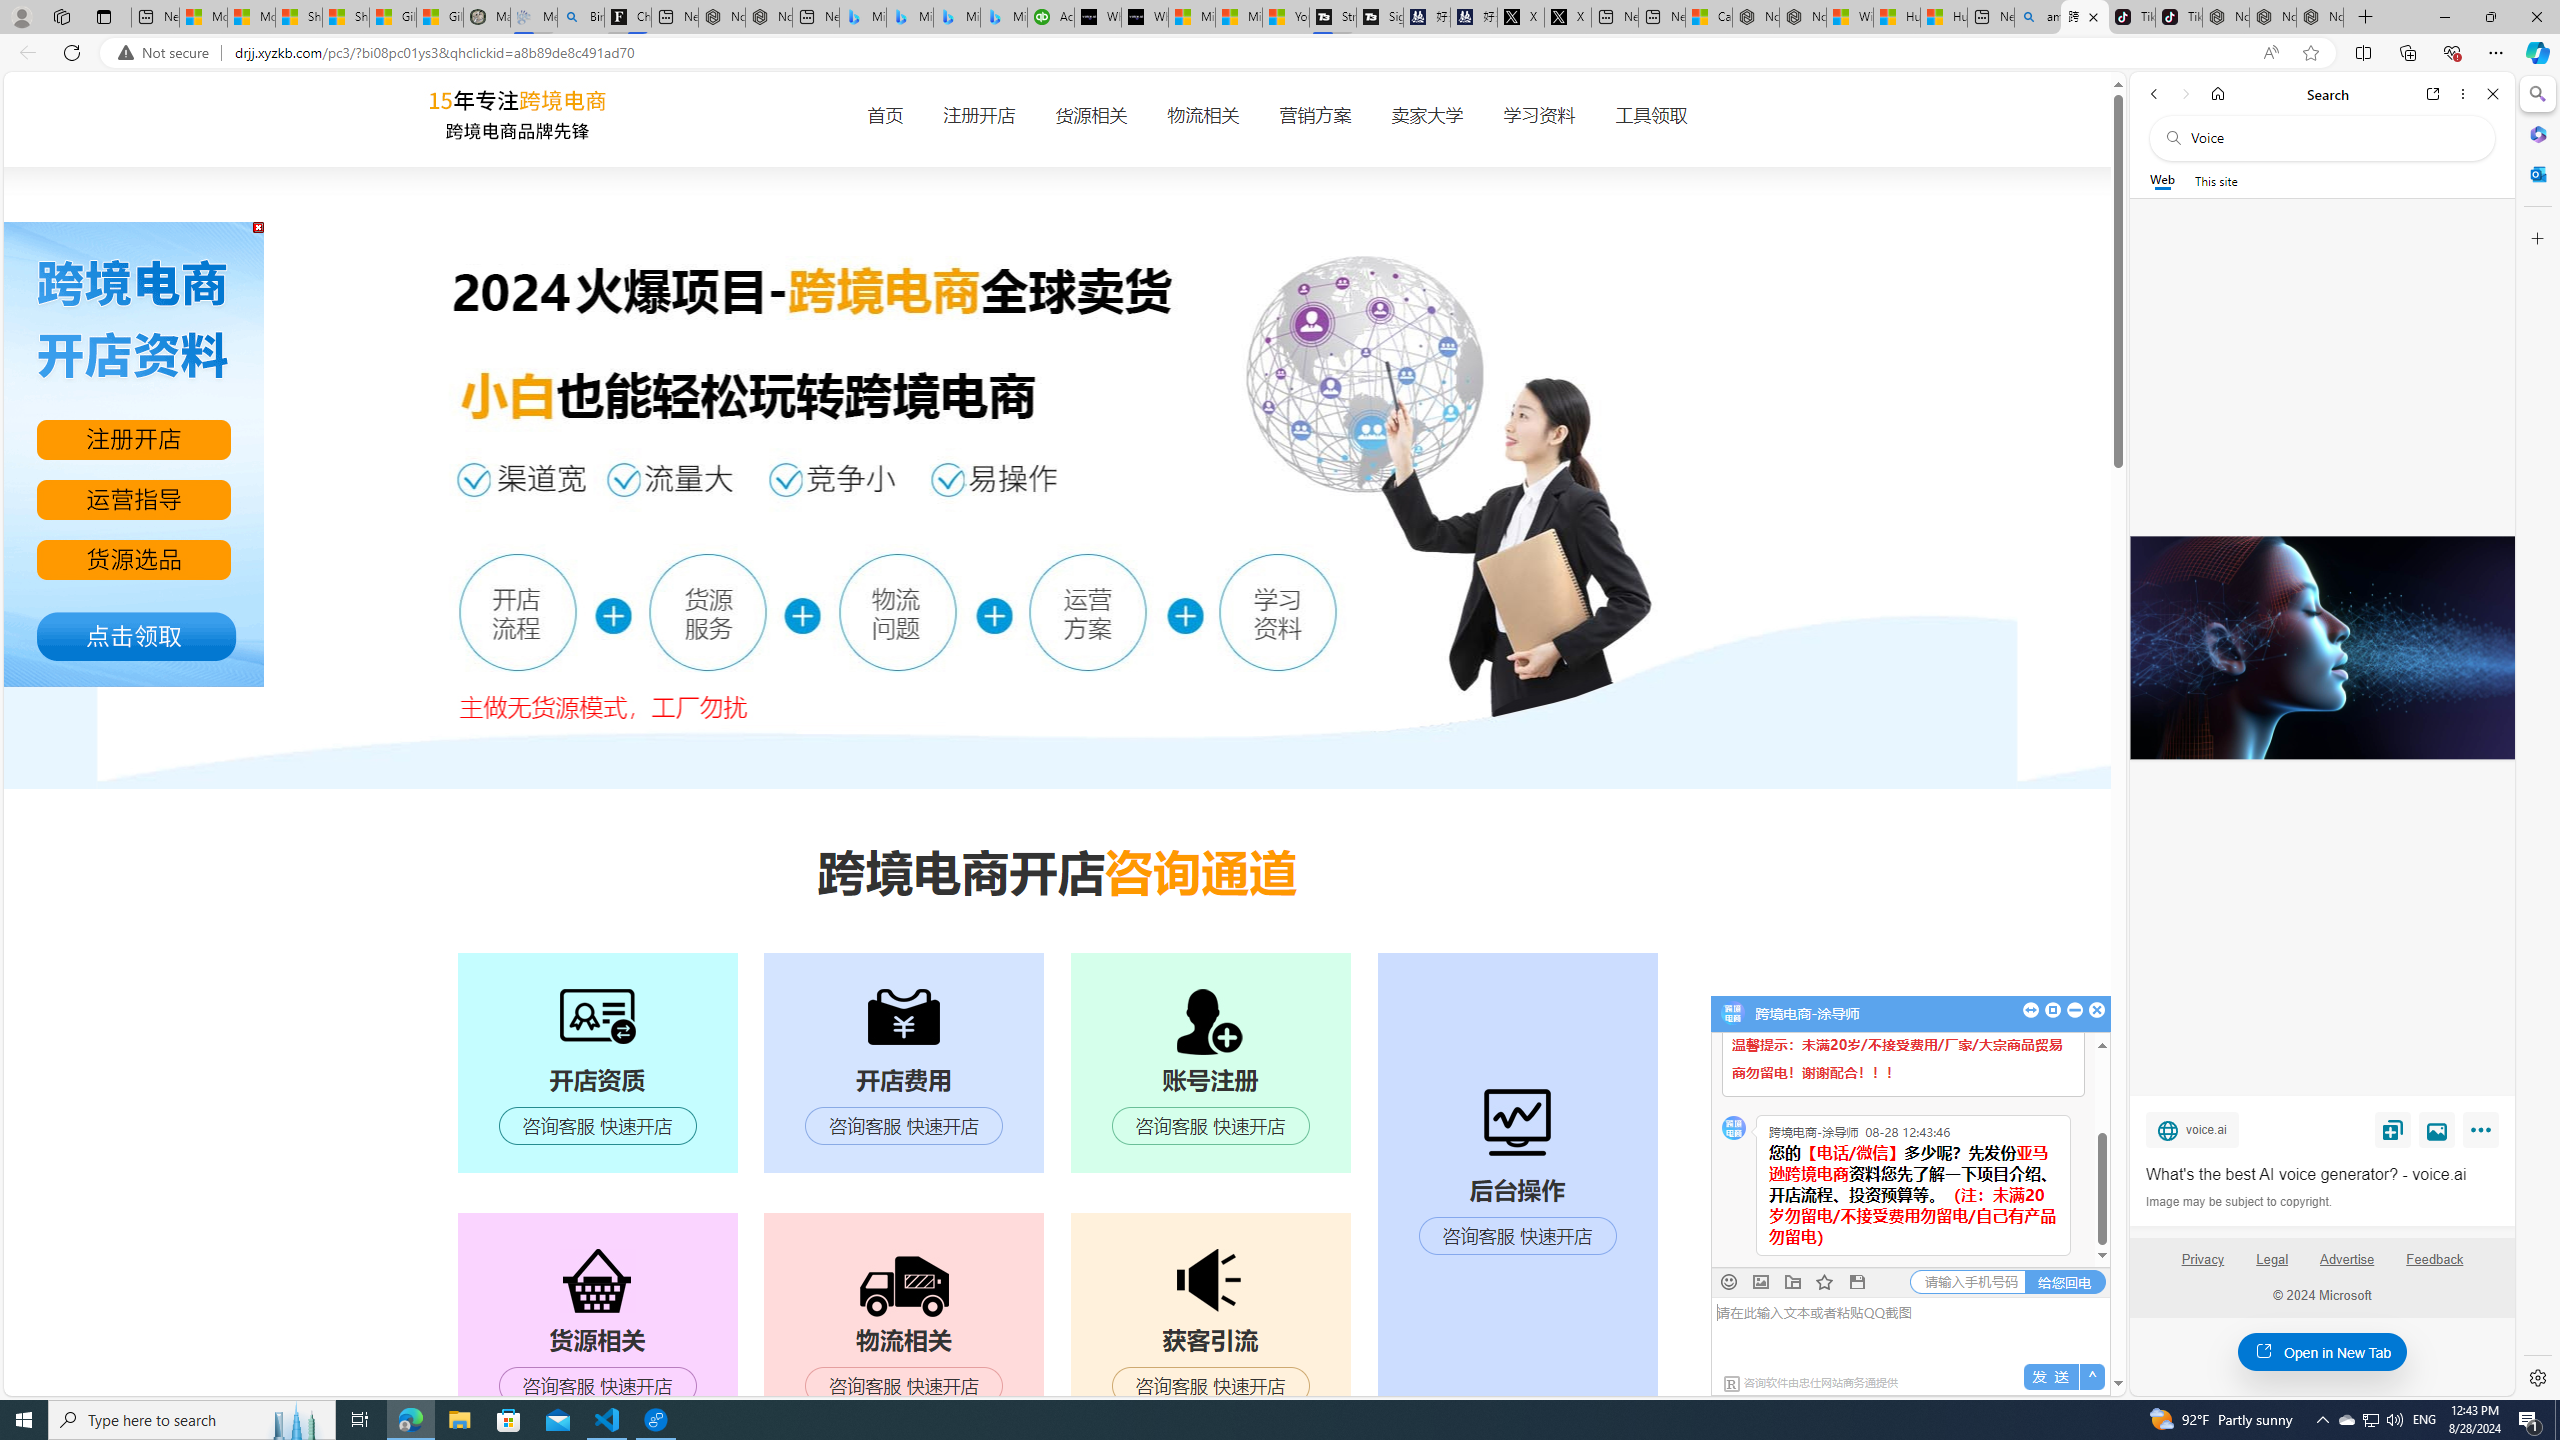 This screenshot has width=2560, height=1440. What do you see at coordinates (1966, 1282) in the screenshot?
I see `AutomationID: tel` at bounding box center [1966, 1282].